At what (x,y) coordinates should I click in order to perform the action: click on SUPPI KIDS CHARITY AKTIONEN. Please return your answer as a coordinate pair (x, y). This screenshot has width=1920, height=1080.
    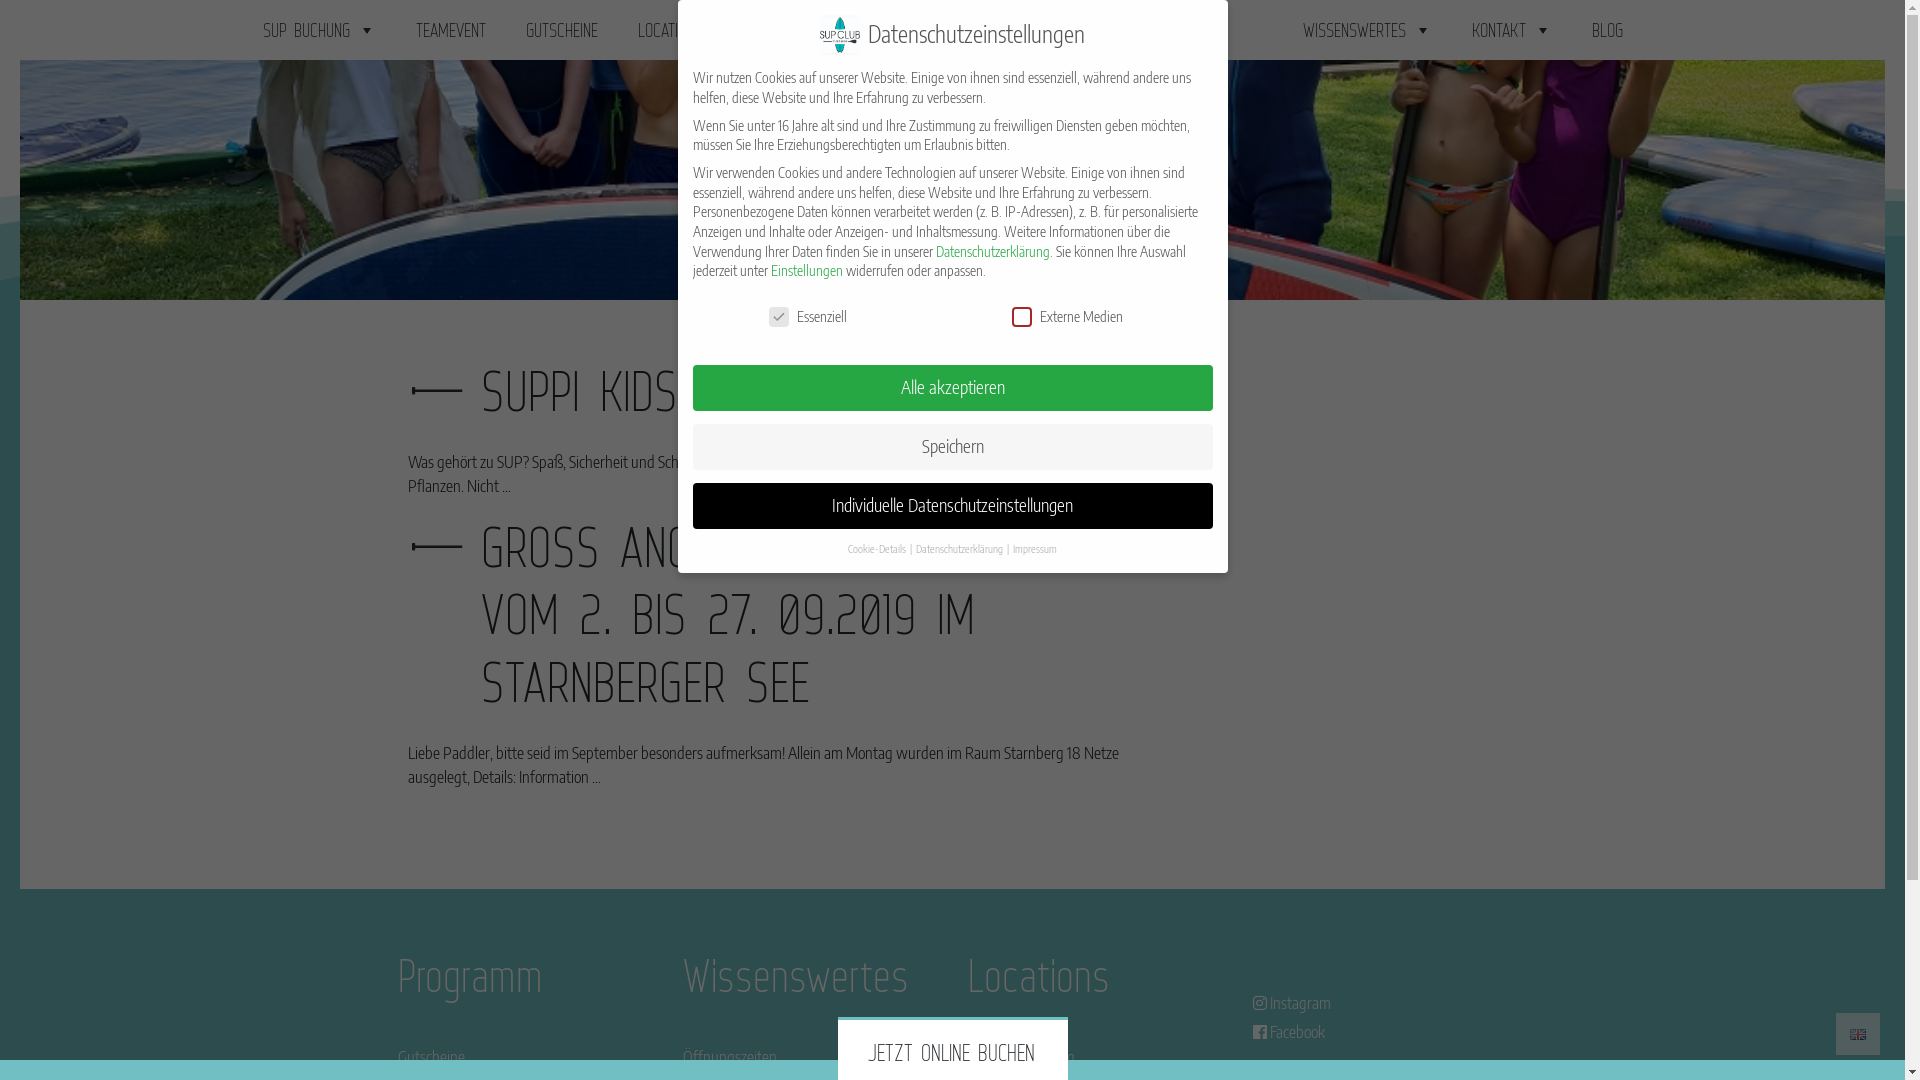
    Looking at the image, I should click on (755, 392).